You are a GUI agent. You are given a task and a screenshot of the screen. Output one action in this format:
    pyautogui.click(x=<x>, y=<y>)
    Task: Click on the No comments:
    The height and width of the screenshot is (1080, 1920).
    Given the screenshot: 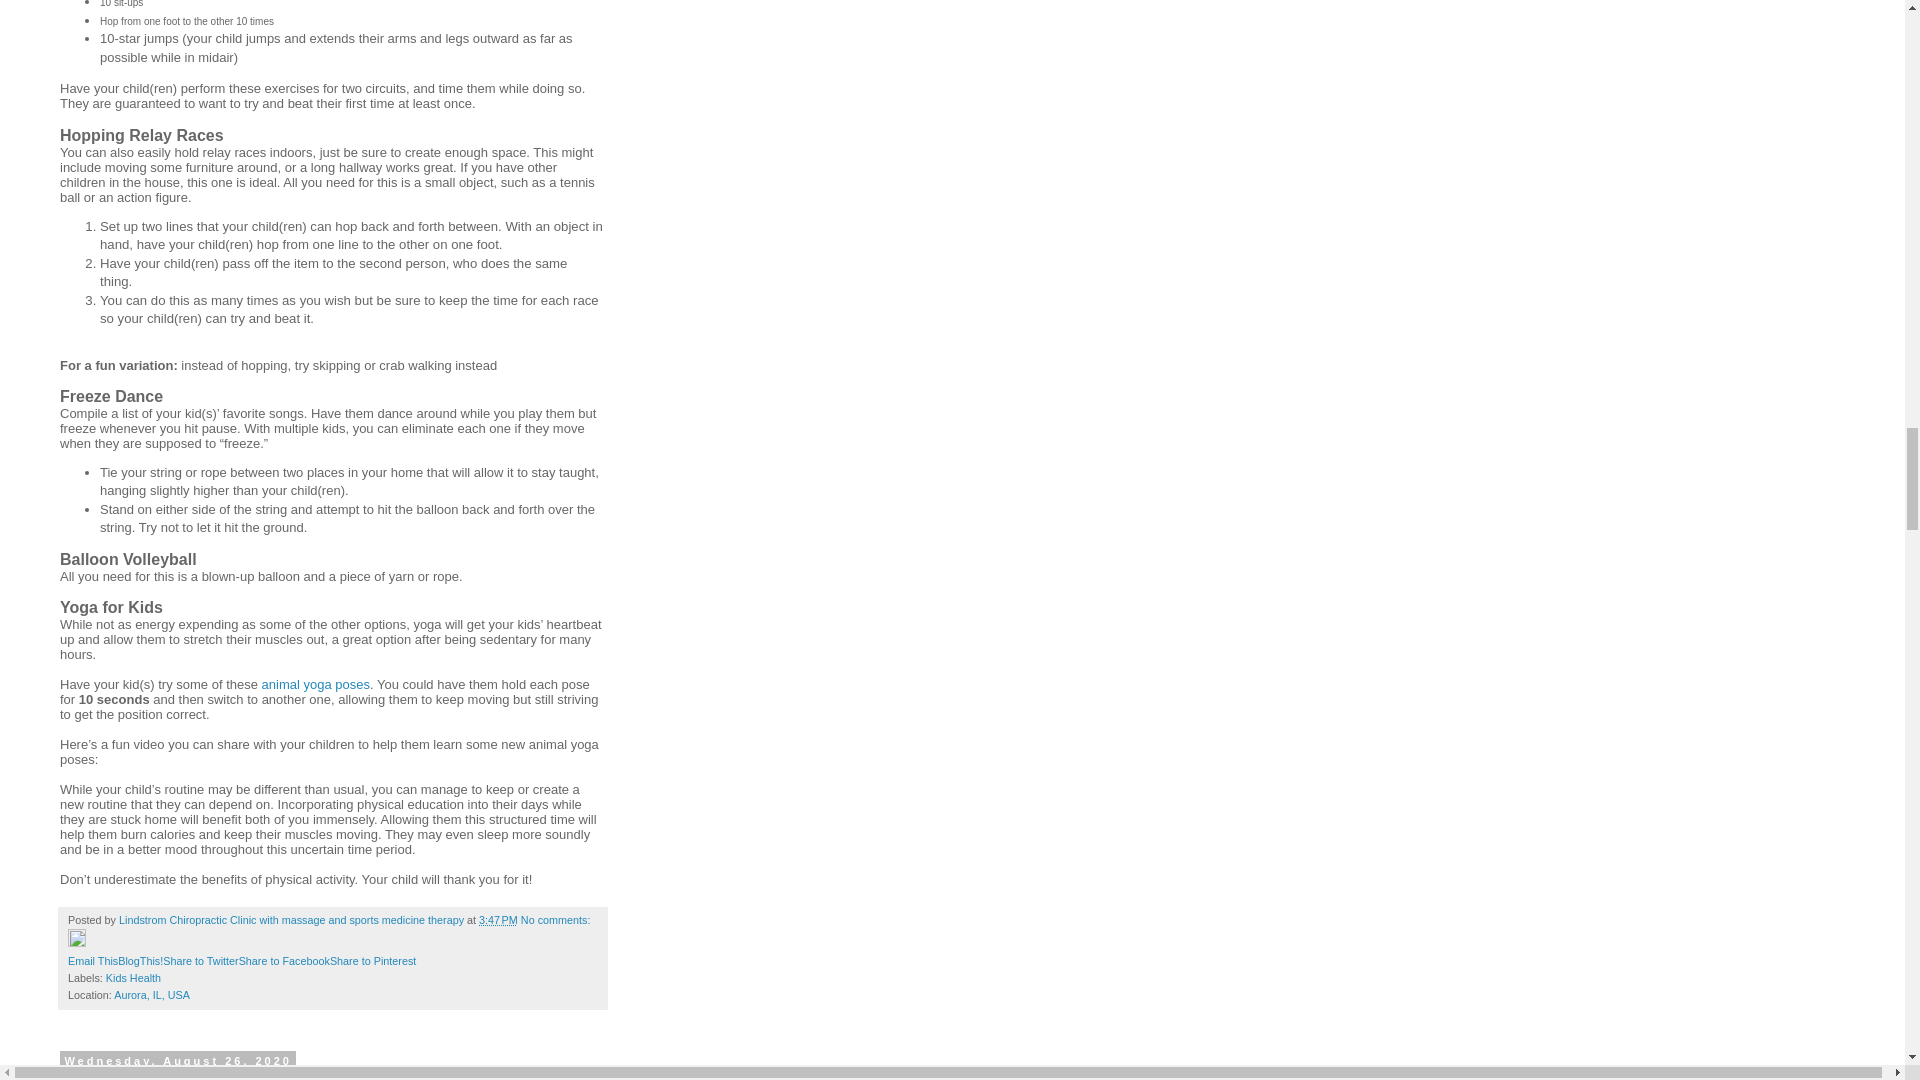 What is the action you would take?
    pyautogui.click(x=556, y=919)
    